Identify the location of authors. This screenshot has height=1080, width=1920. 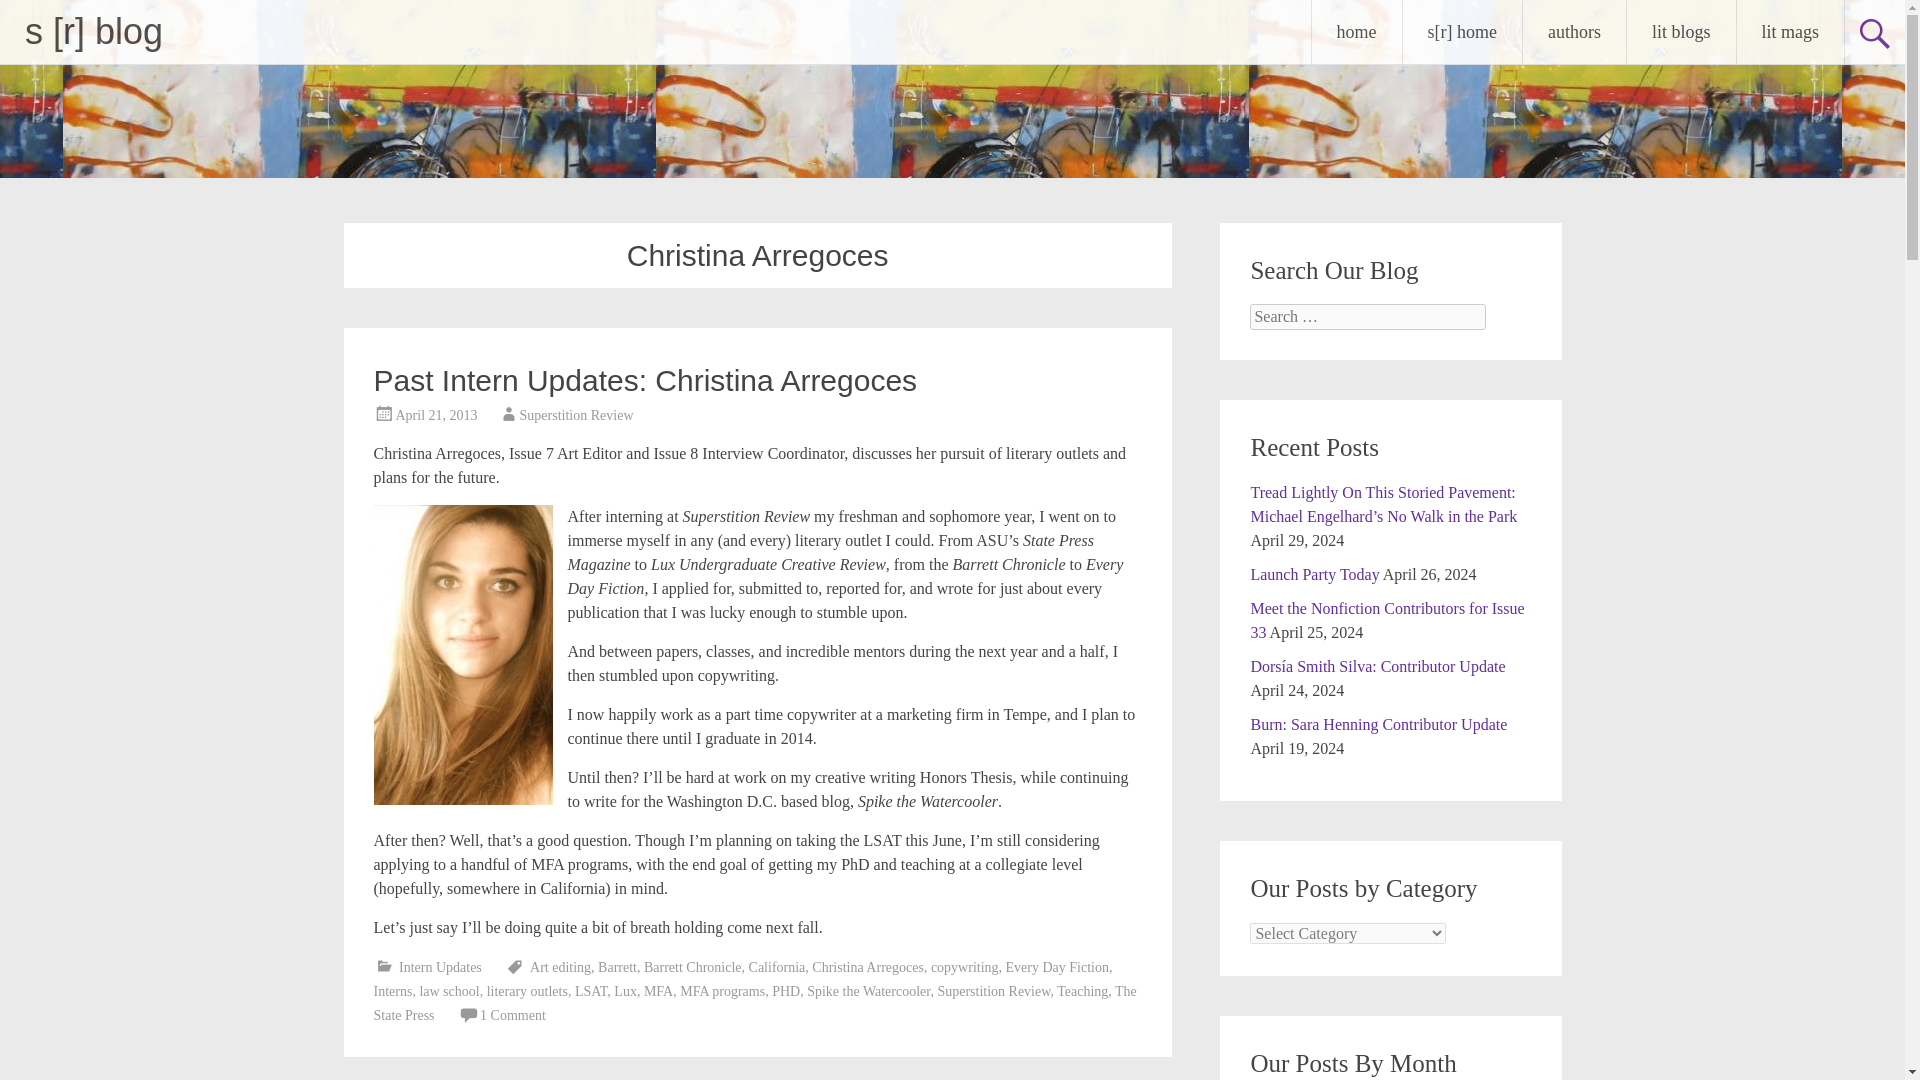
(1574, 32).